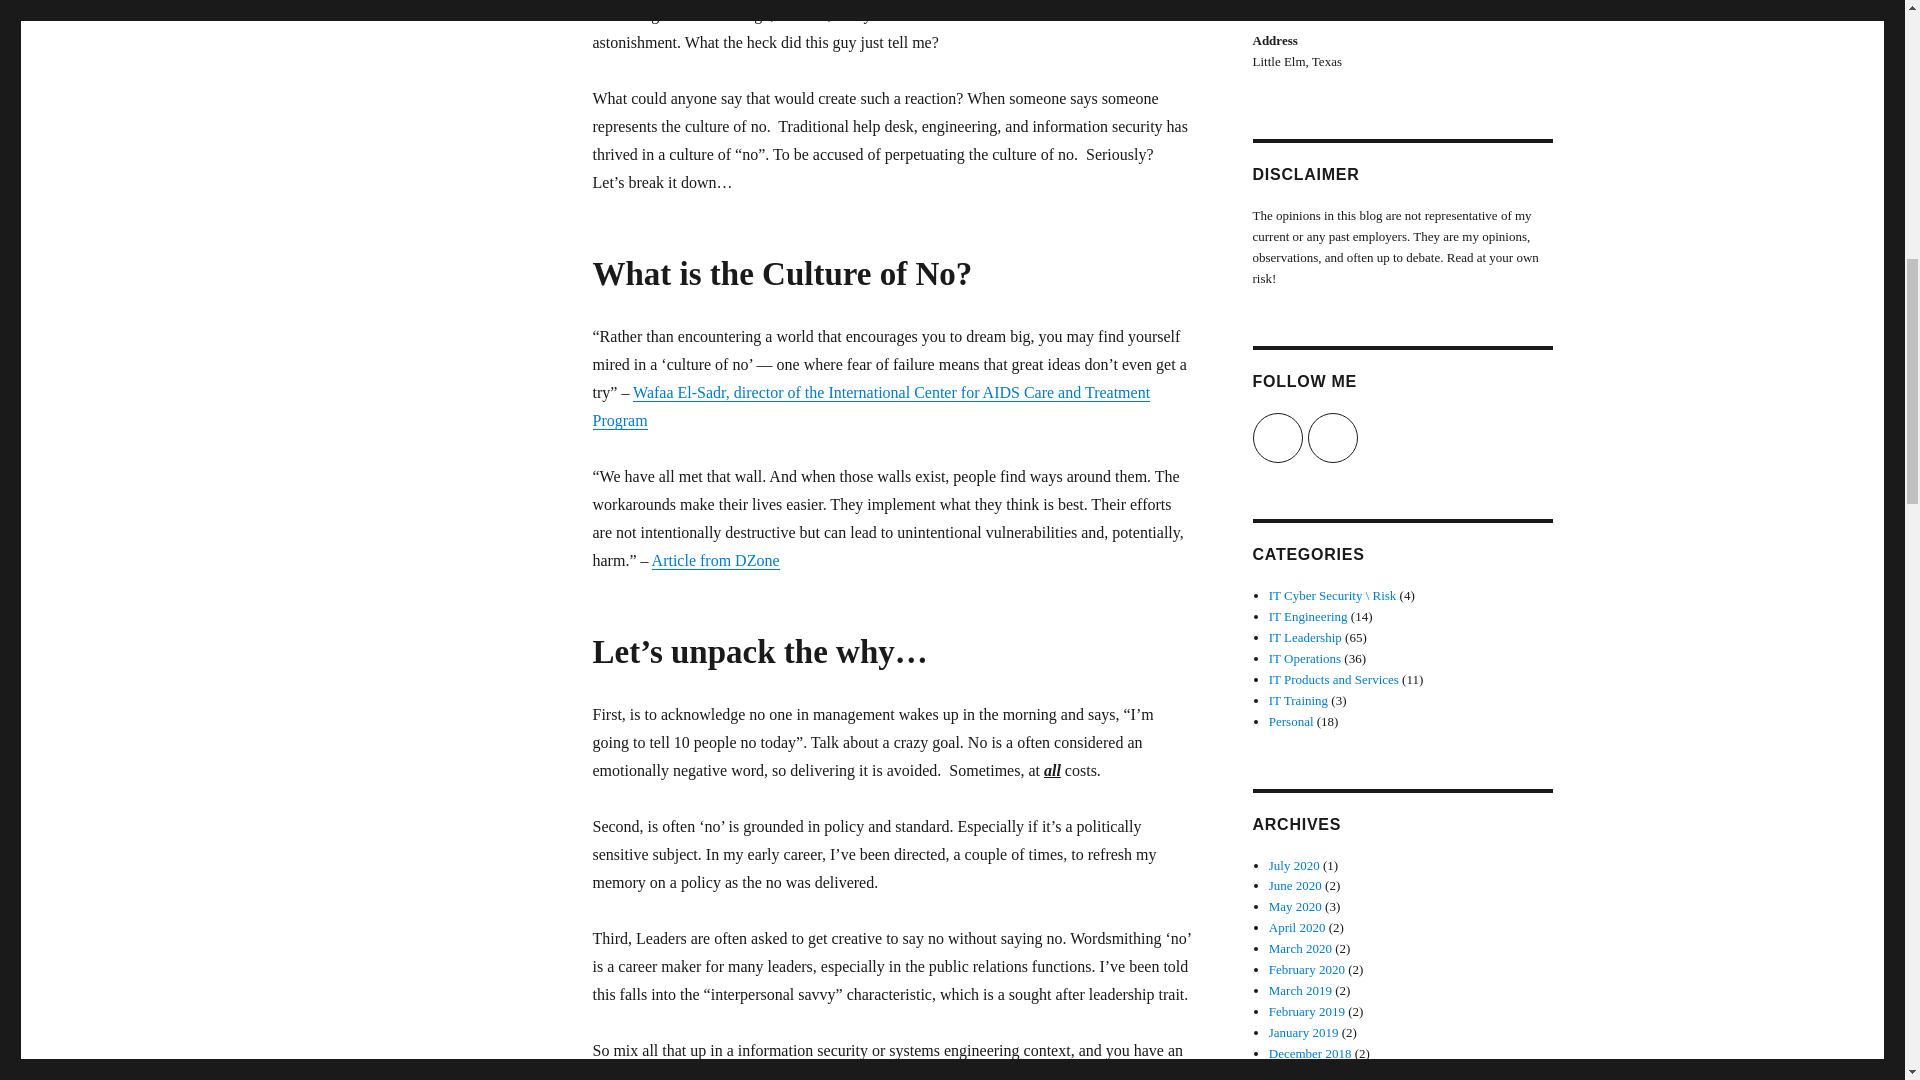  I want to click on April 2020, so click(1298, 928).